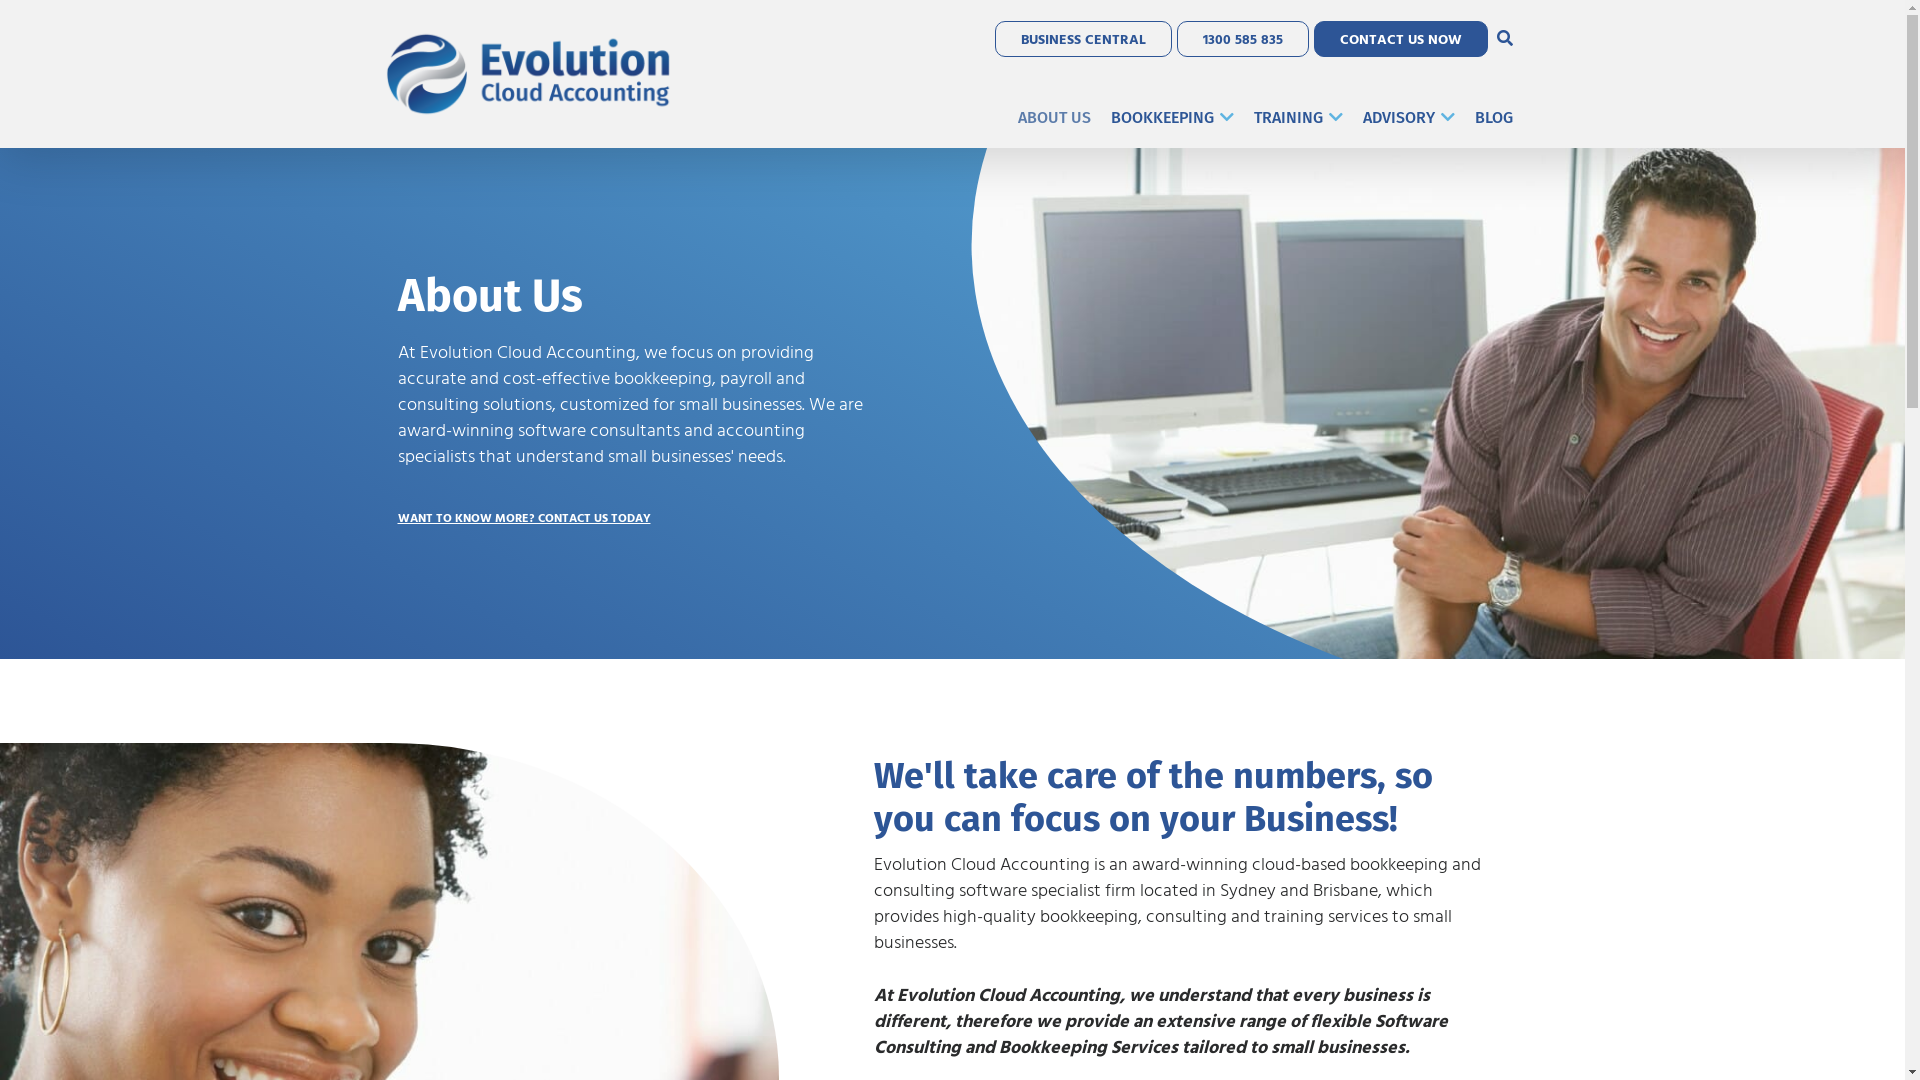  I want to click on 1300 585 835, so click(1242, 39).